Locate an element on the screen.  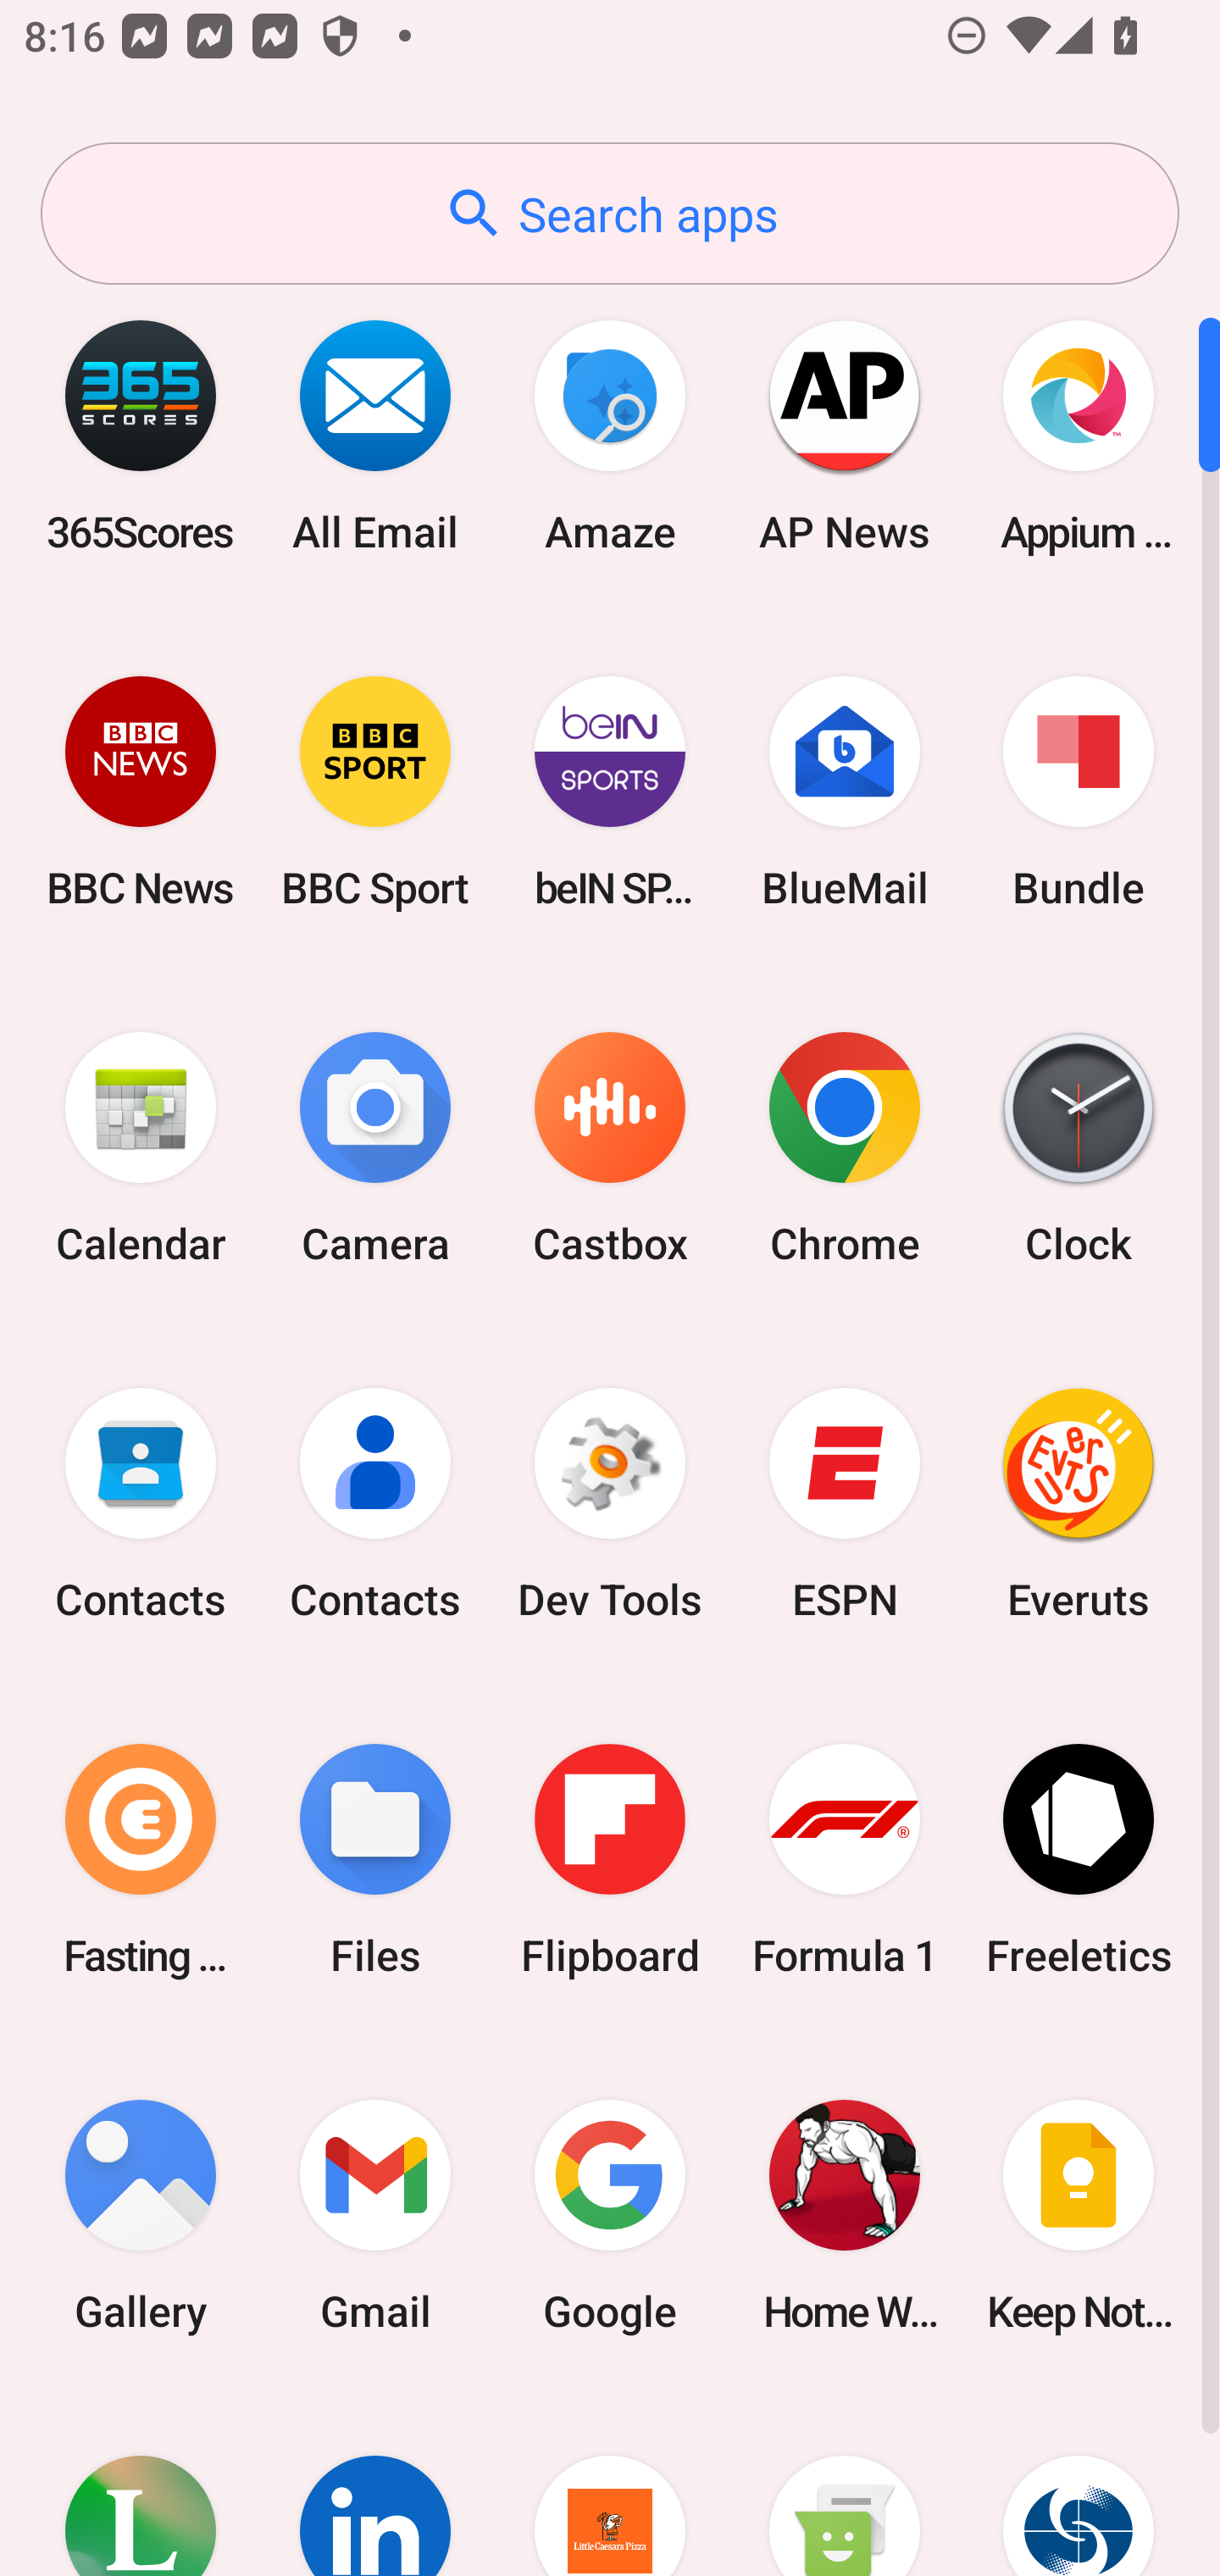
Chrome is located at coordinates (844, 1149).